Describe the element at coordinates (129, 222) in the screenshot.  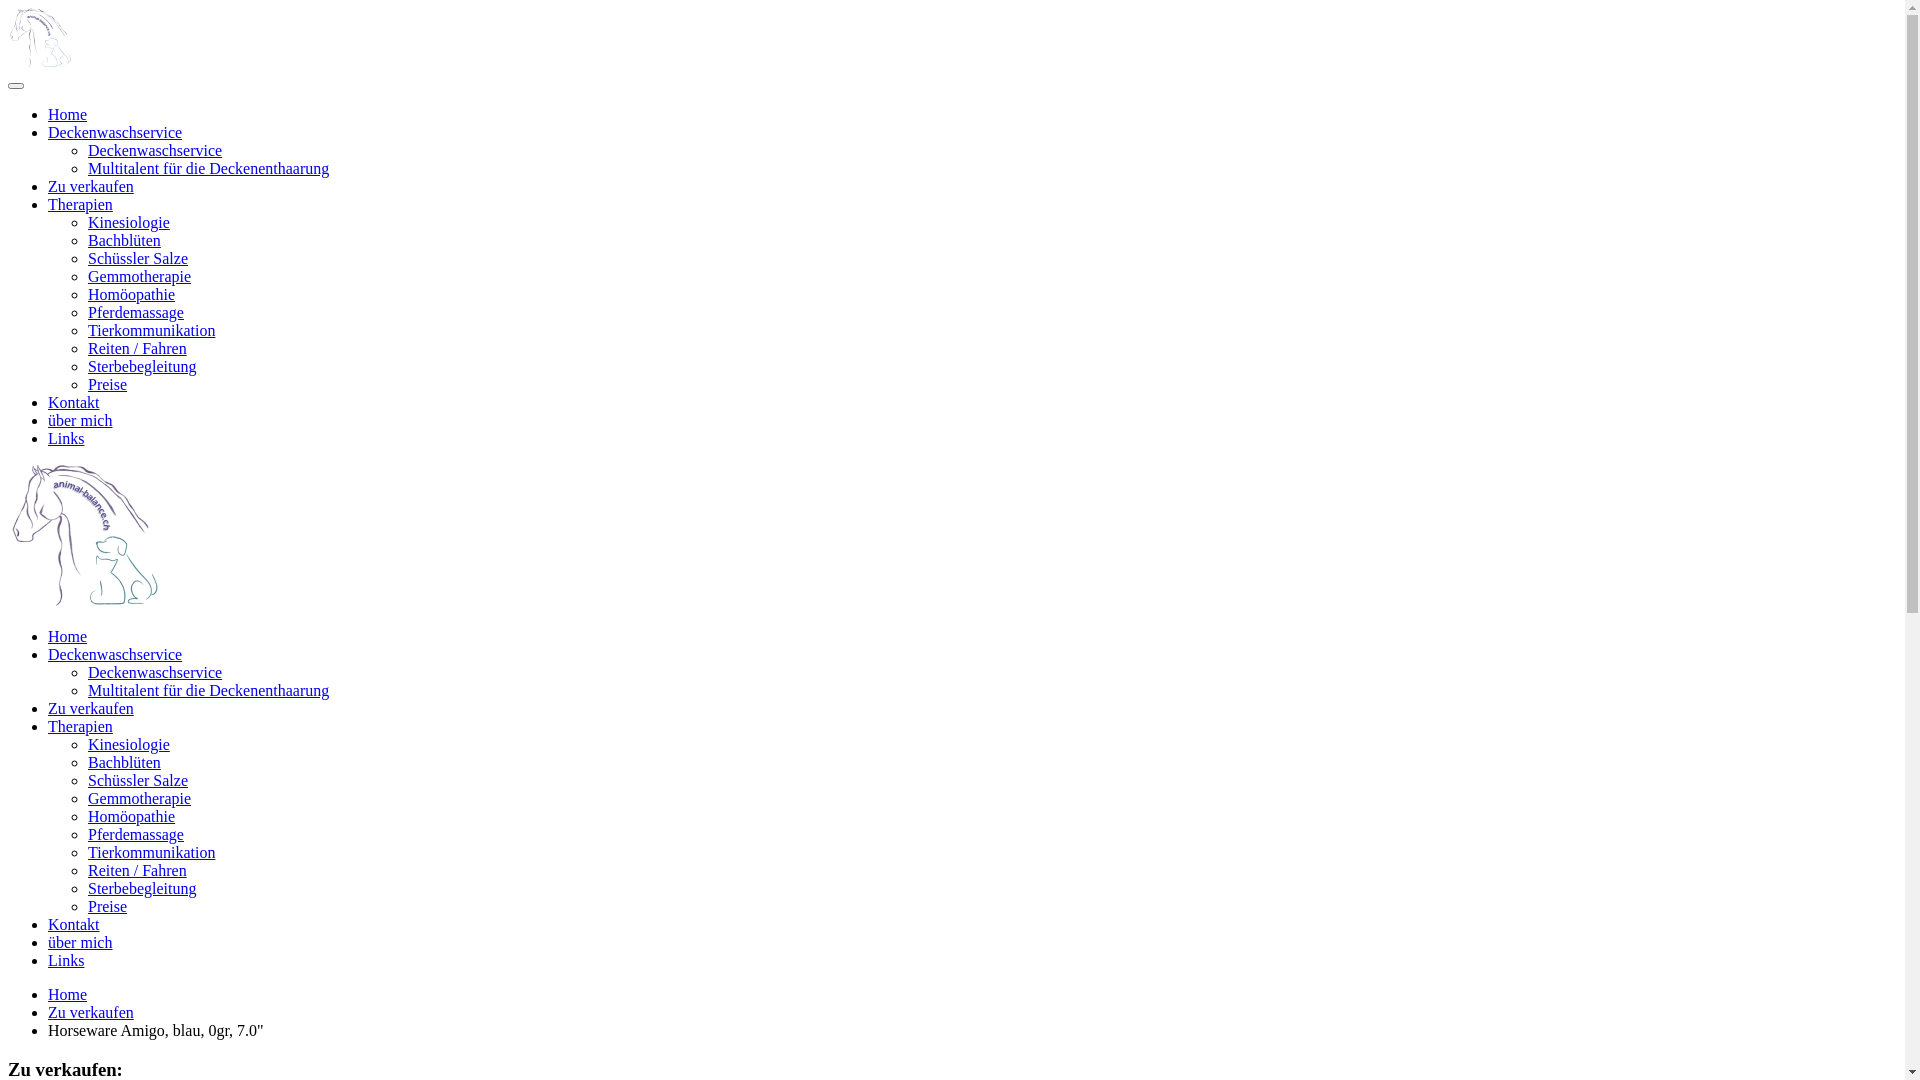
I see `Kinesiologie` at that location.